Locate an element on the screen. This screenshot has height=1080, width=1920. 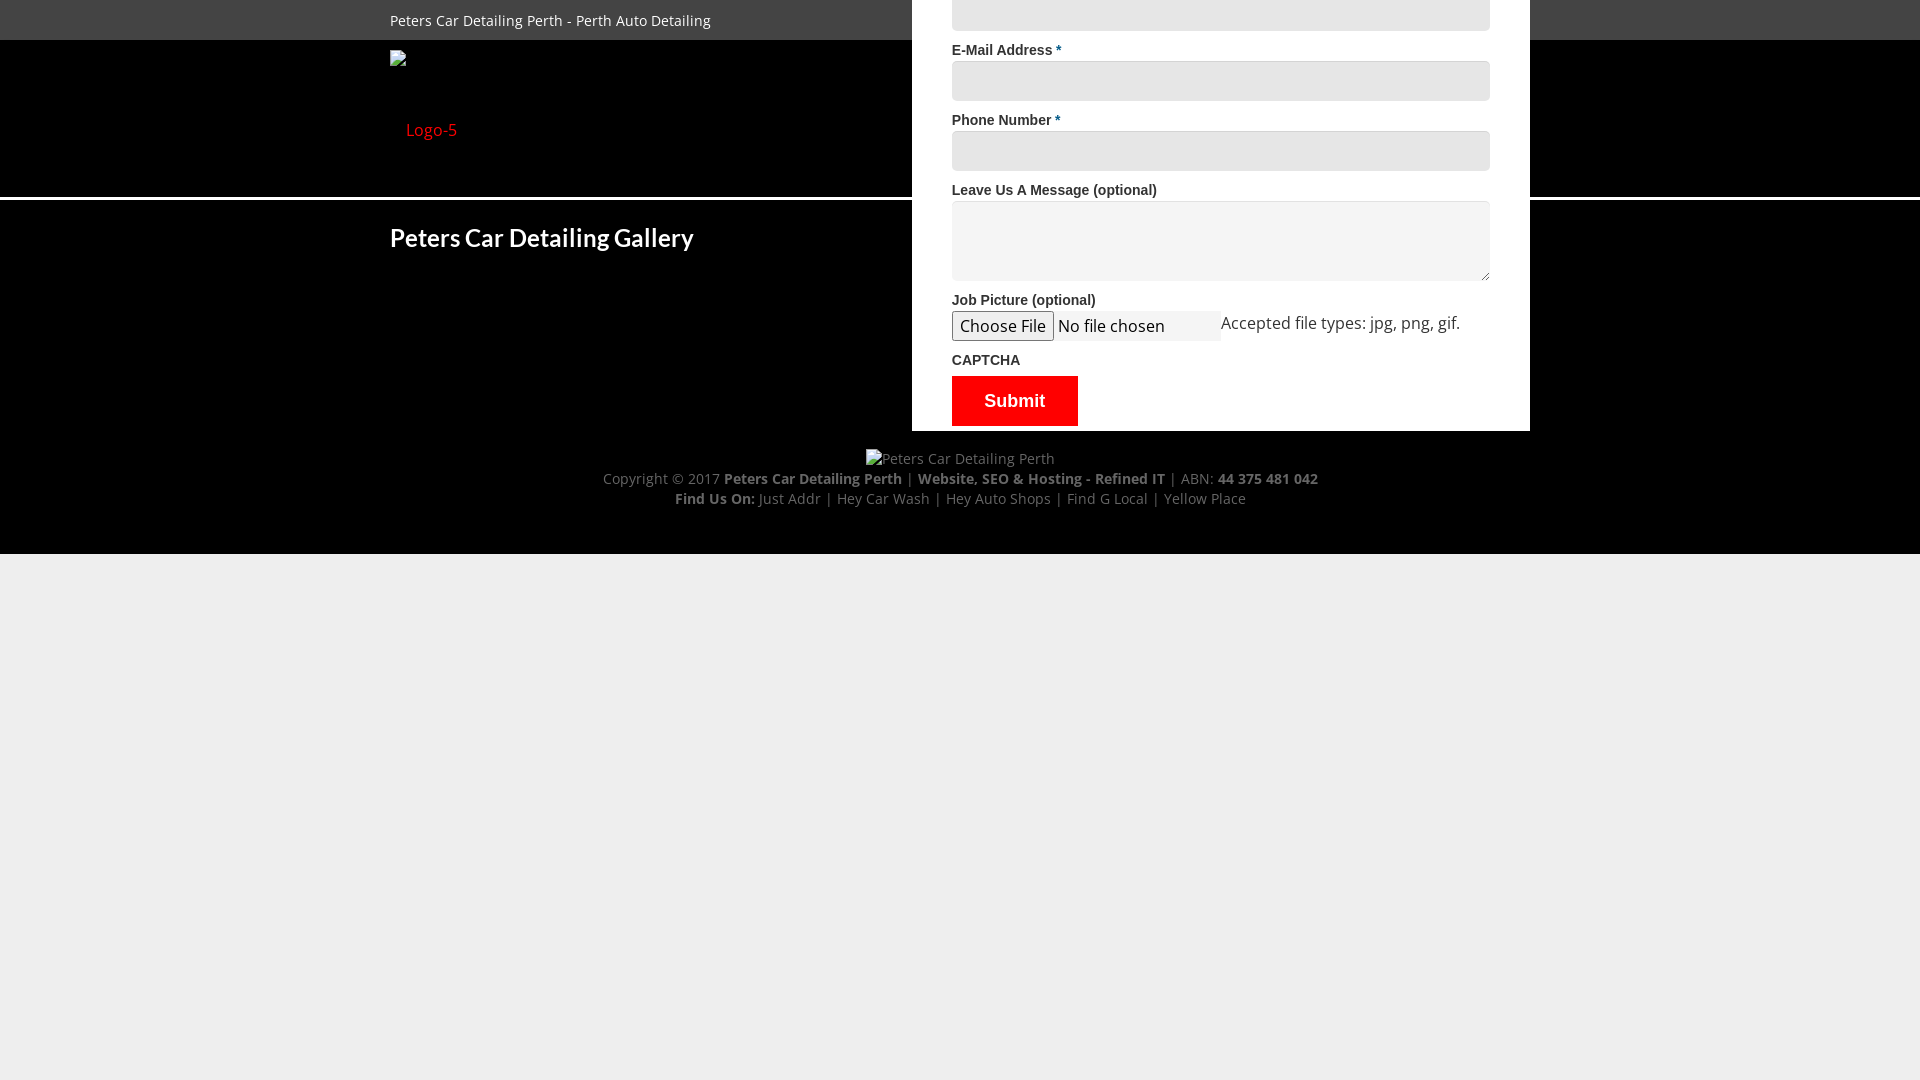
Peters Car Detailing Perth is located at coordinates (813, 478).